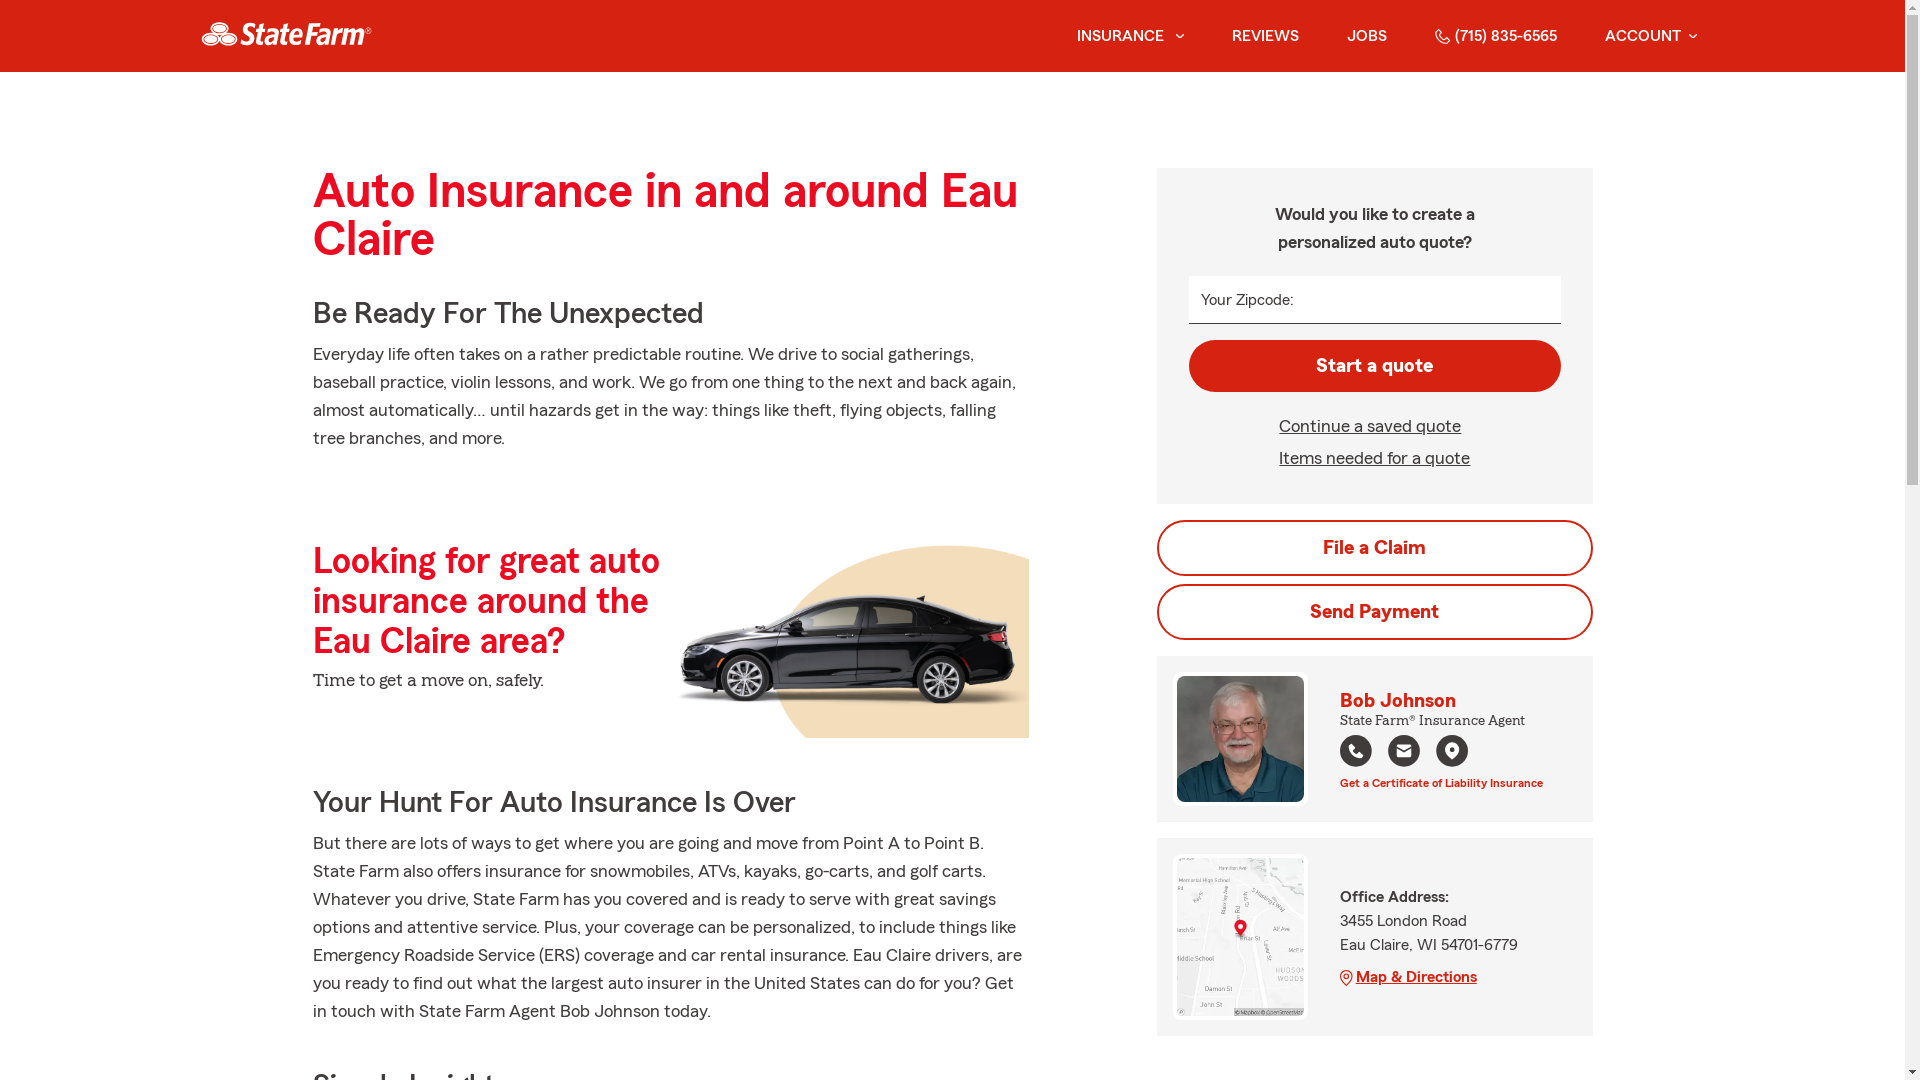 The width and height of the screenshot is (1920, 1080). Describe the element at coordinates (1374, 426) in the screenshot. I see `Continue a saved quote` at that location.